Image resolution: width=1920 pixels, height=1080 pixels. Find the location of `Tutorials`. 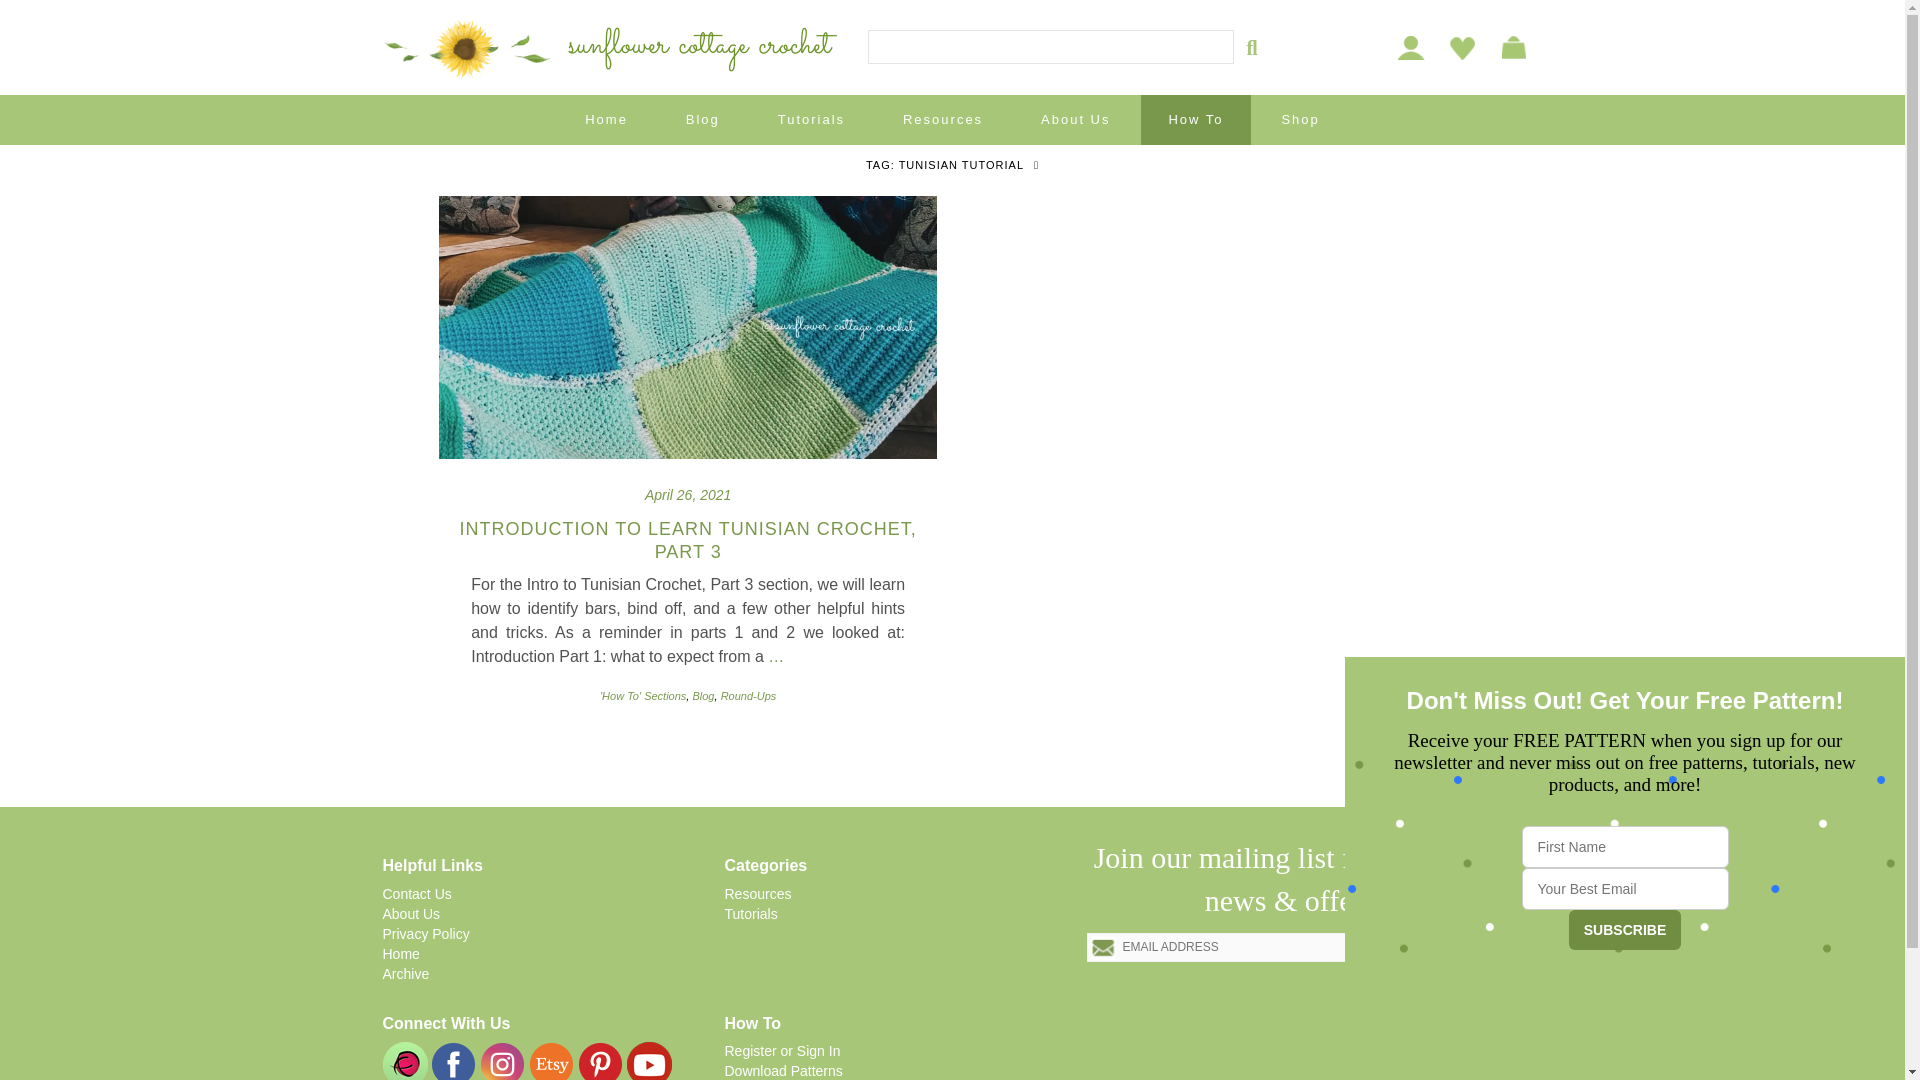

Tutorials is located at coordinates (810, 120).